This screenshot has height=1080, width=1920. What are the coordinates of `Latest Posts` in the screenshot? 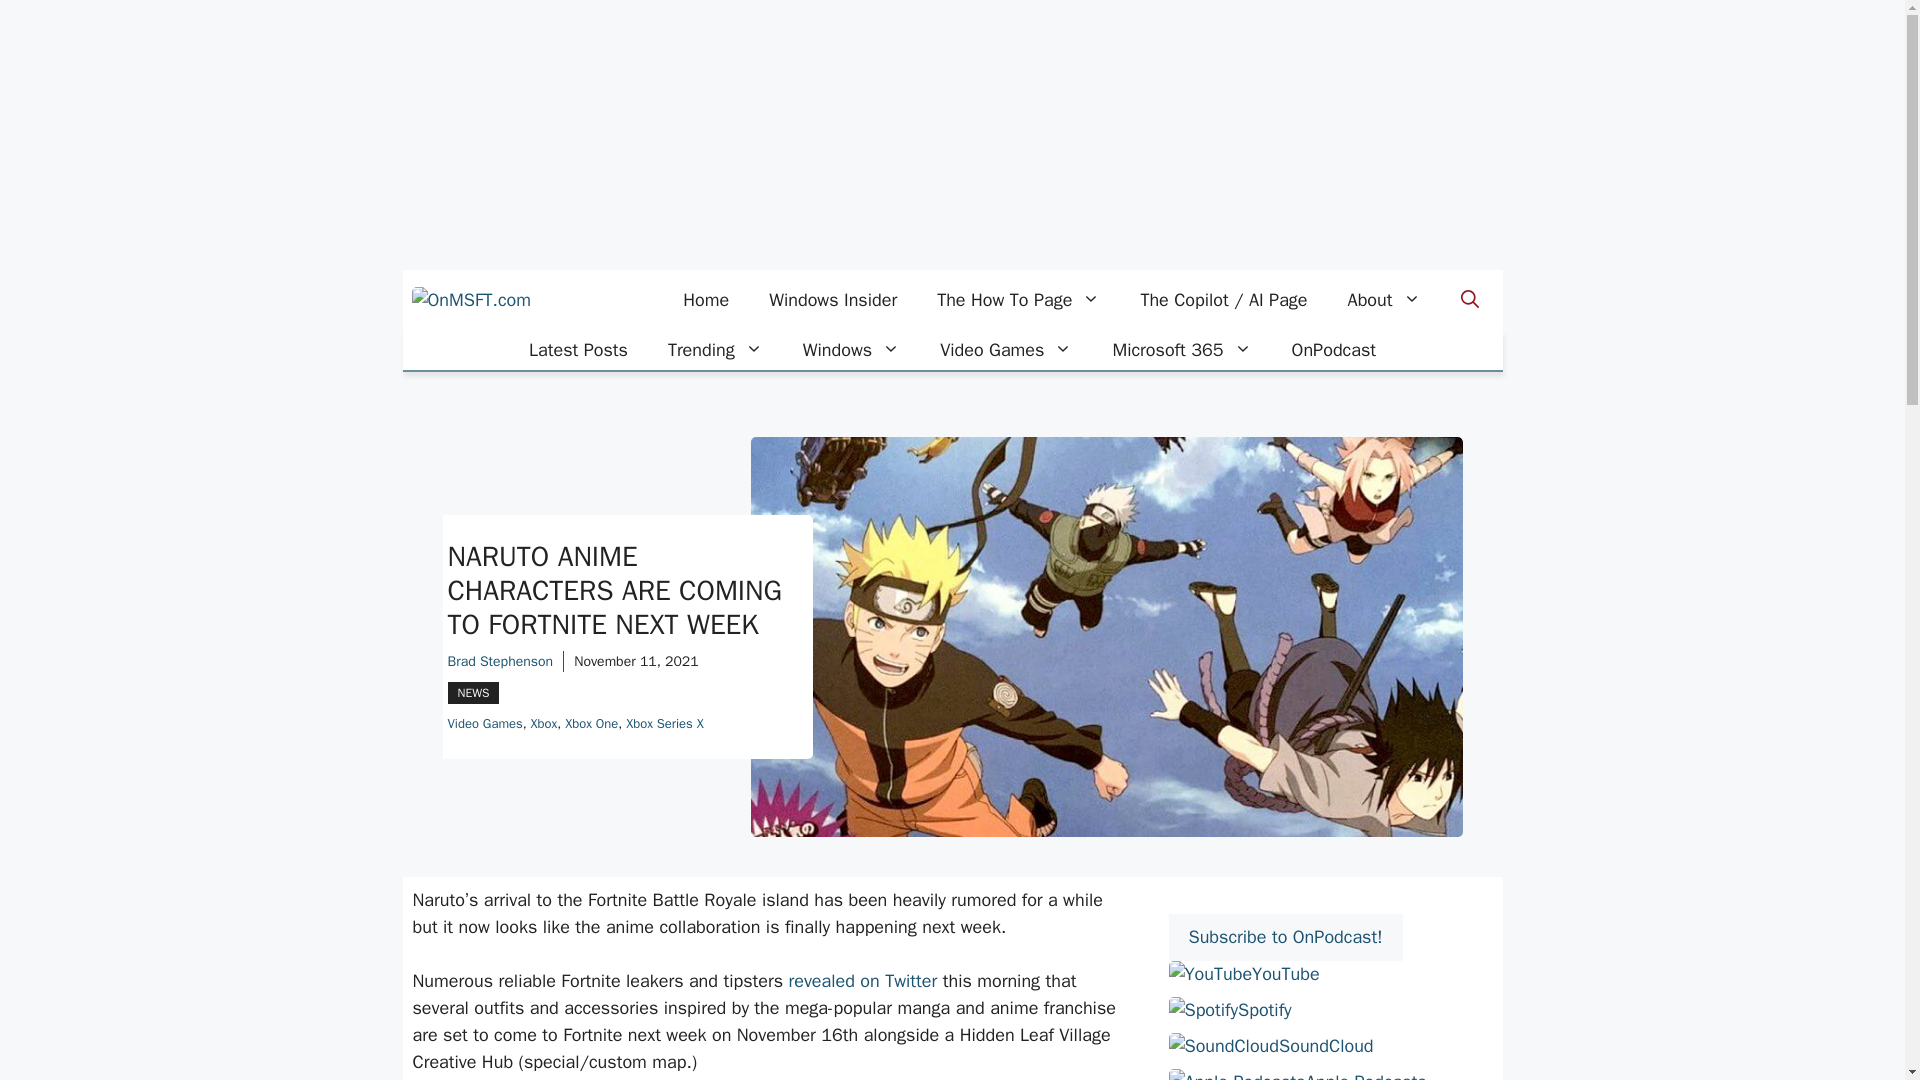 It's located at (578, 350).